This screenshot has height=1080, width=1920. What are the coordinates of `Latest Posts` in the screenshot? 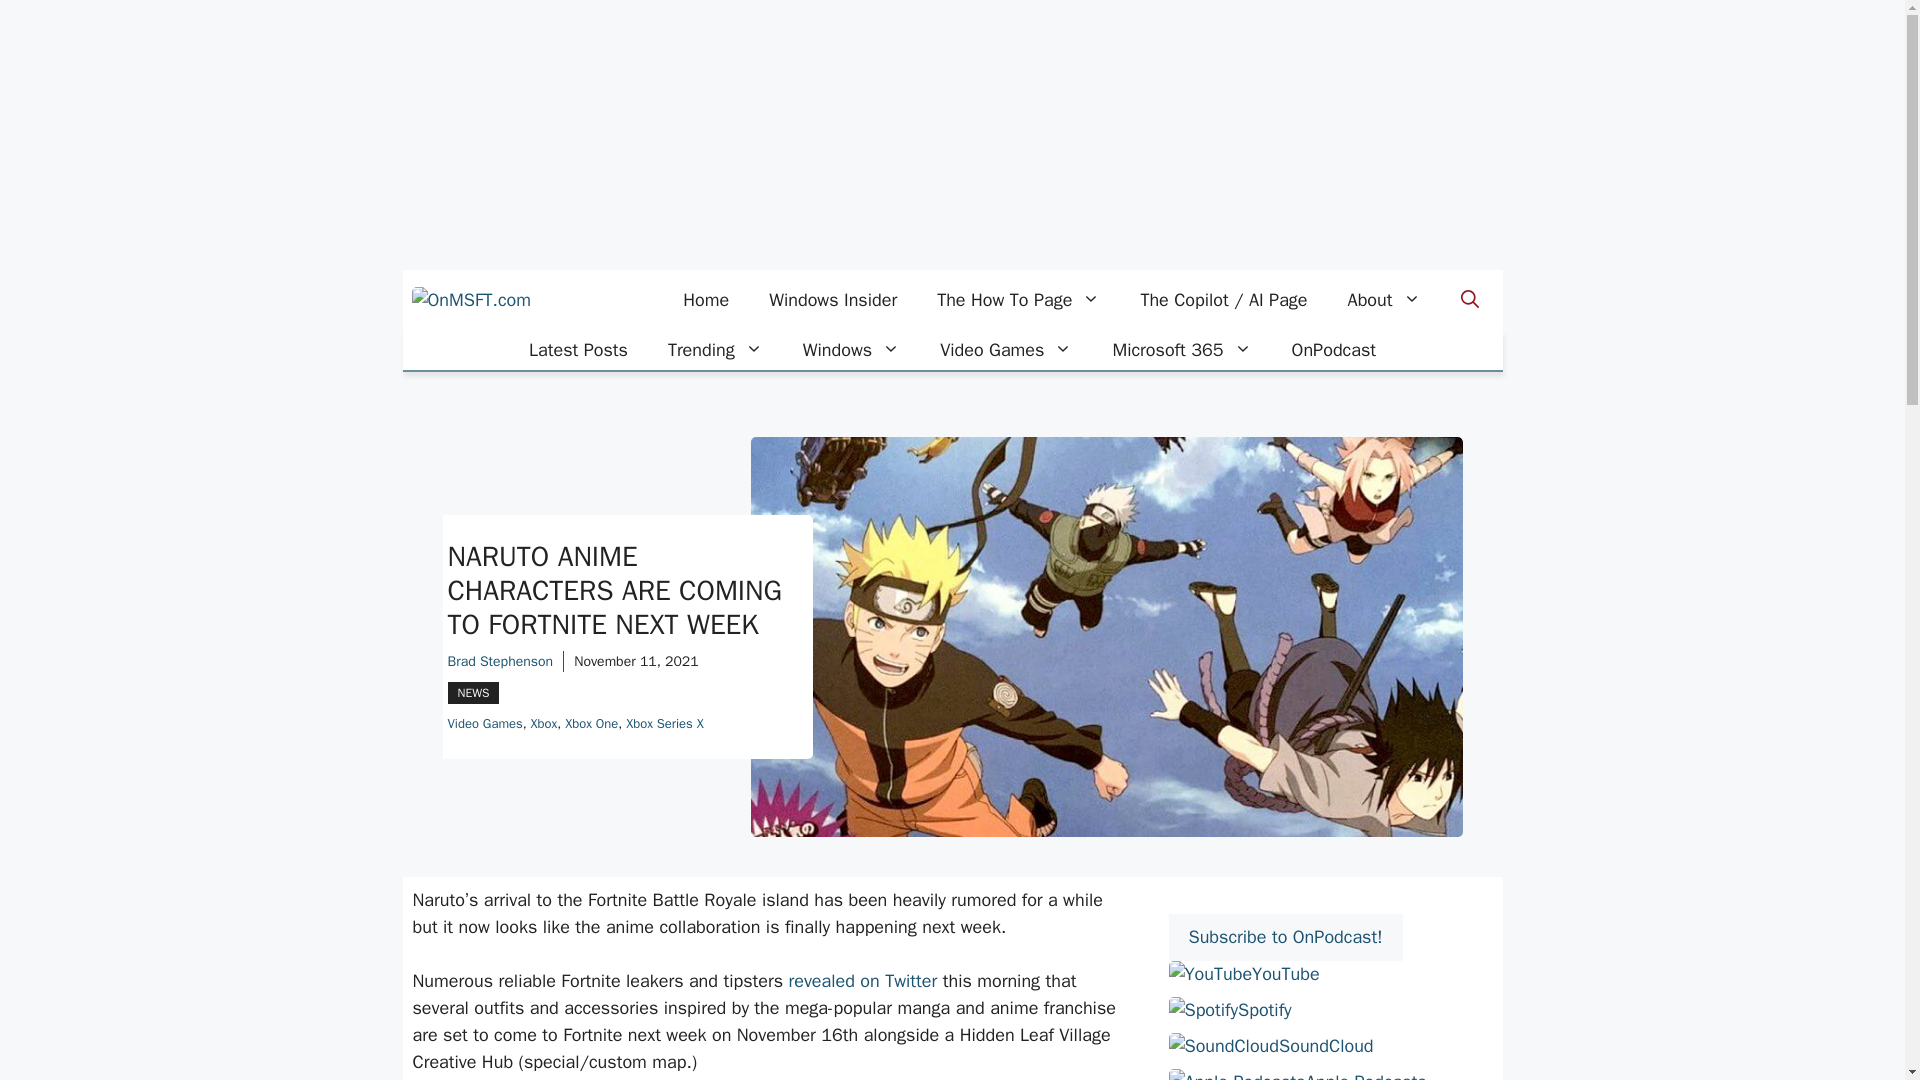 It's located at (578, 350).